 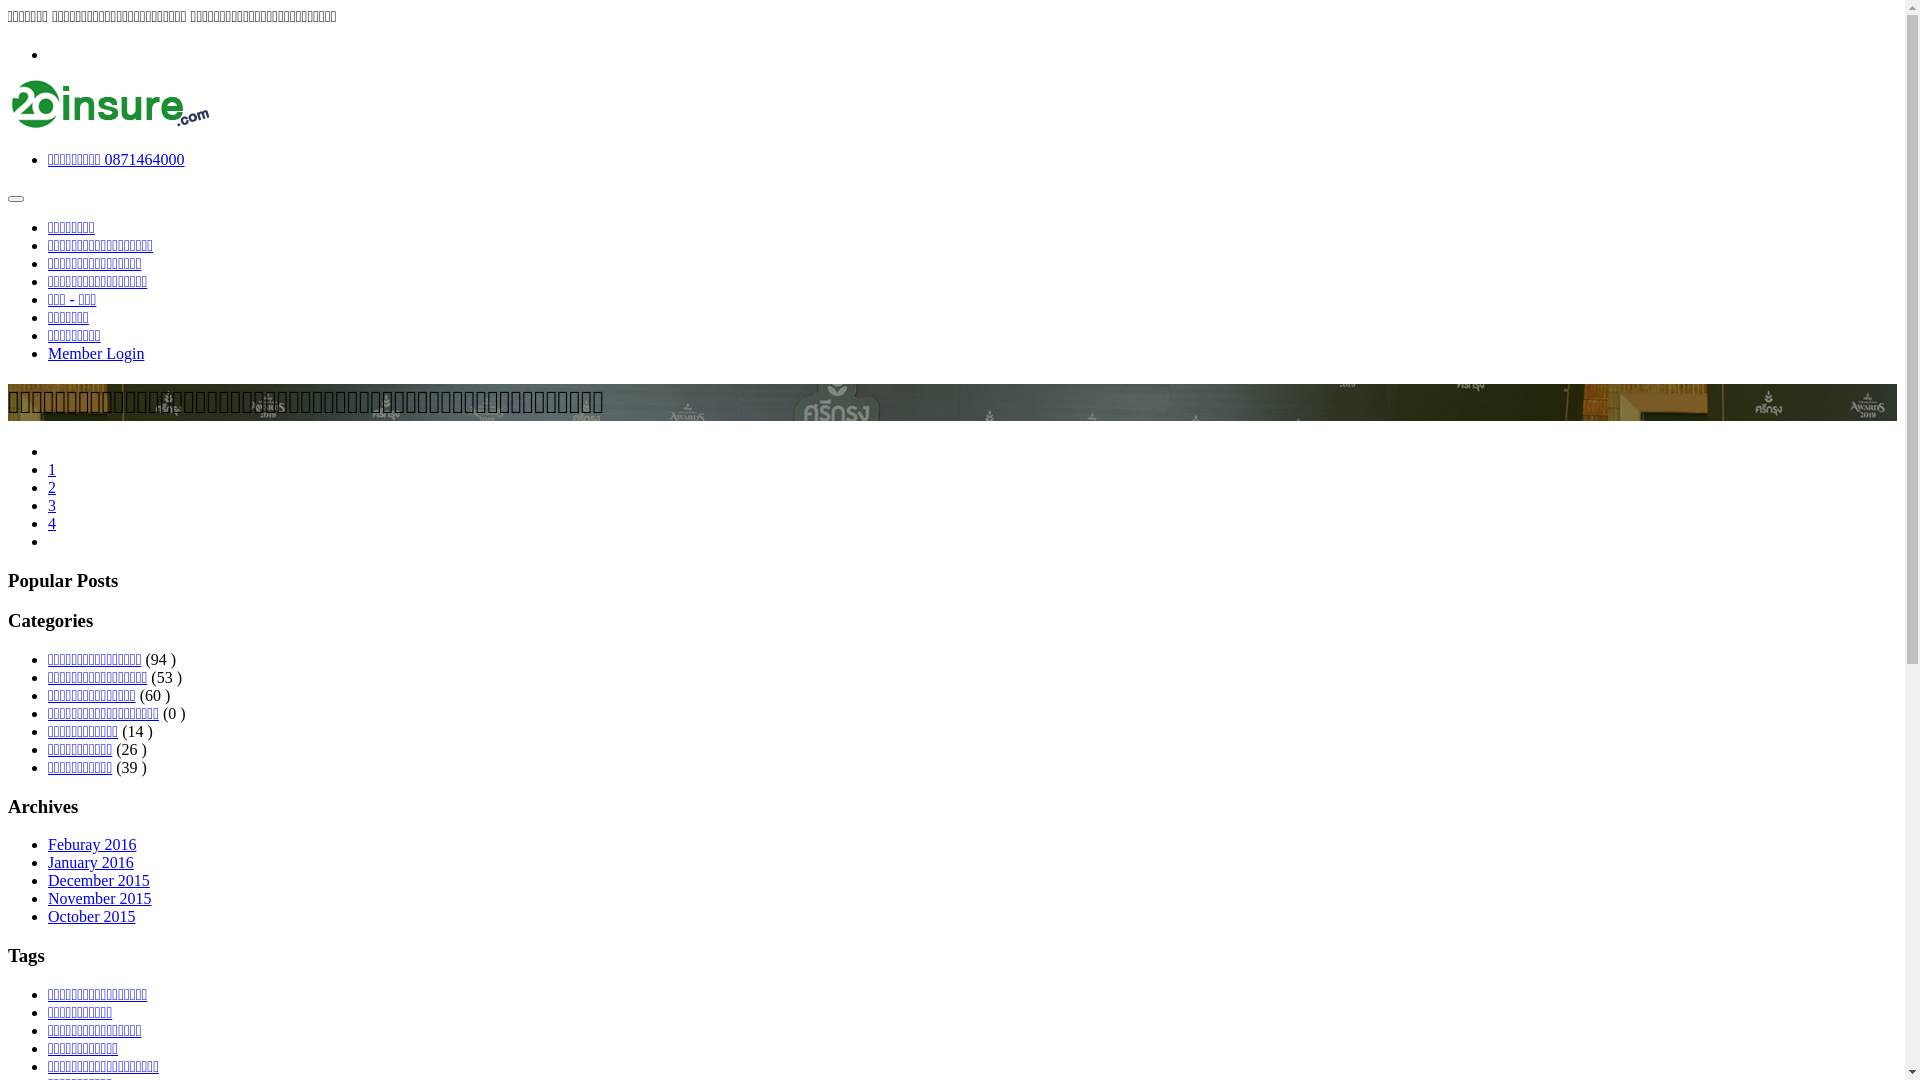 What do you see at coordinates (91, 862) in the screenshot?
I see `January 2016` at bounding box center [91, 862].